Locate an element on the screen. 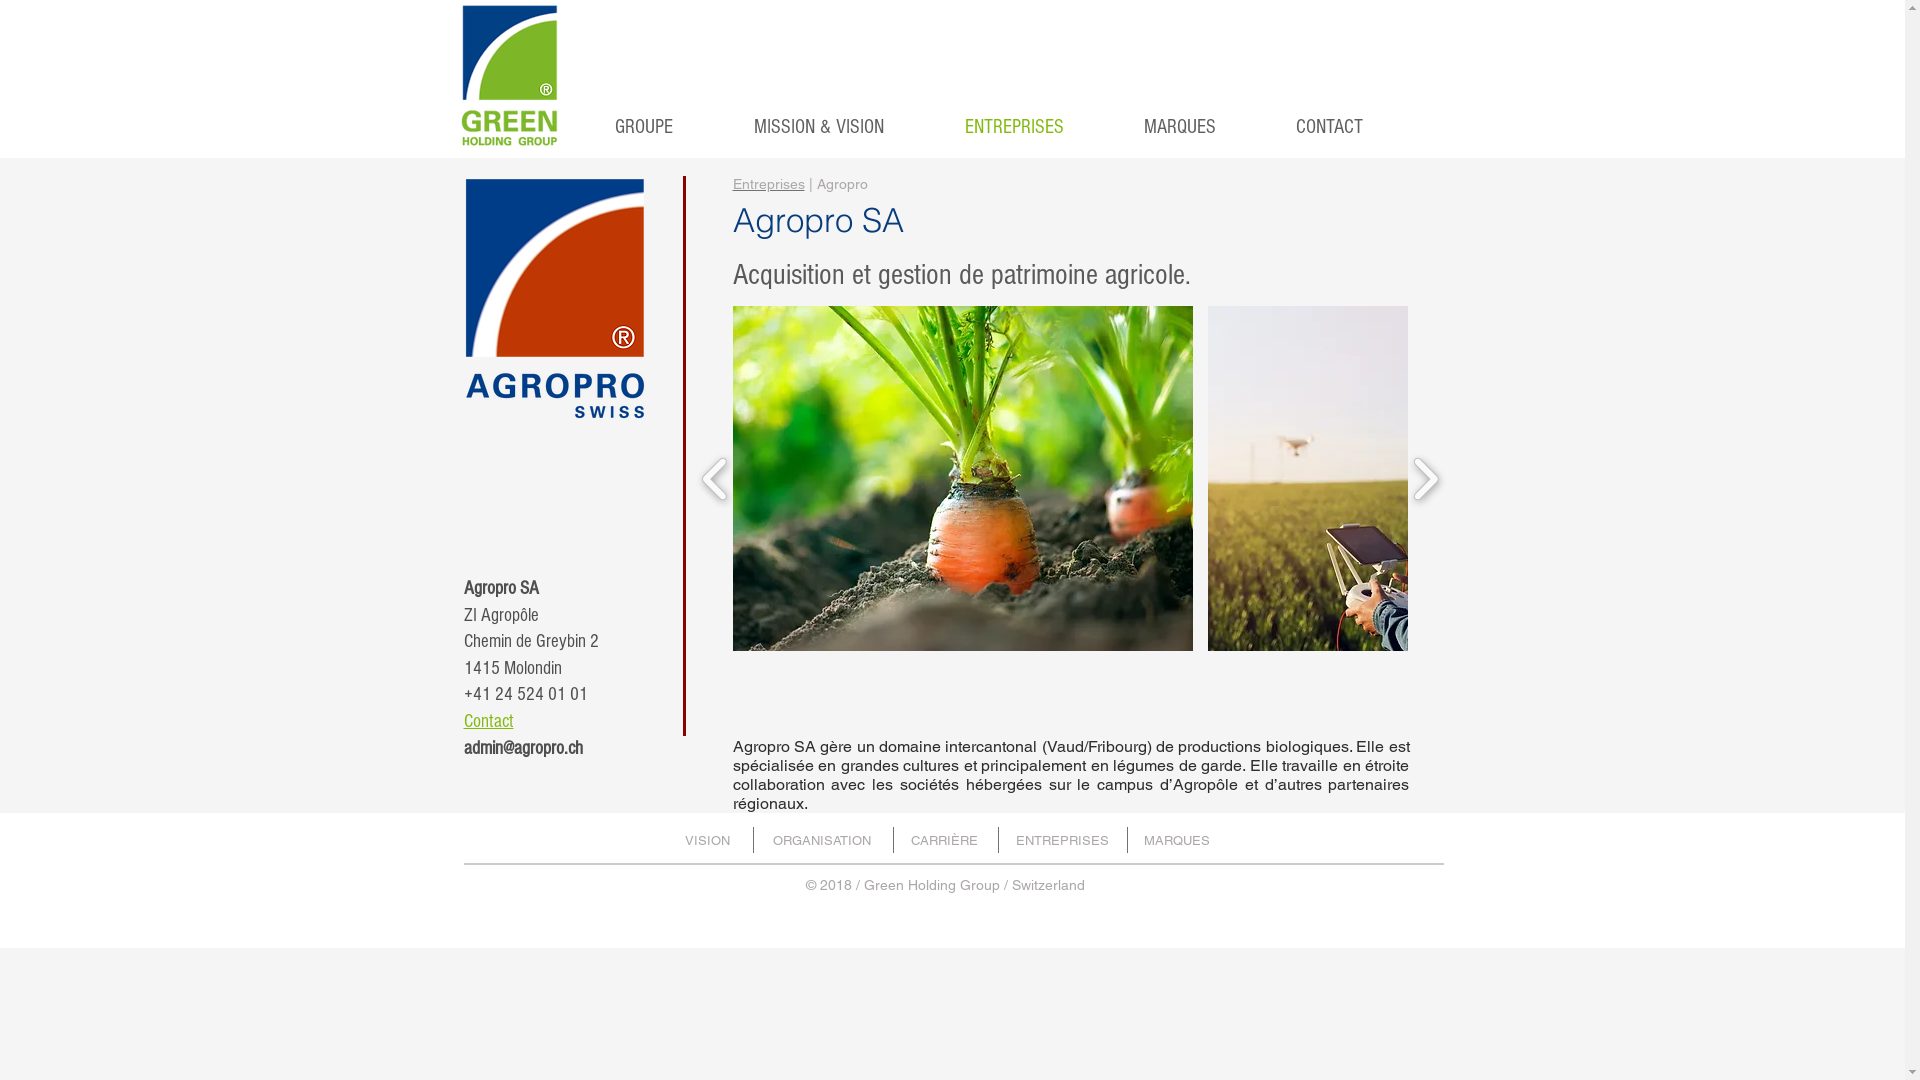 This screenshot has width=1920, height=1080. Entreprises is located at coordinates (768, 184).